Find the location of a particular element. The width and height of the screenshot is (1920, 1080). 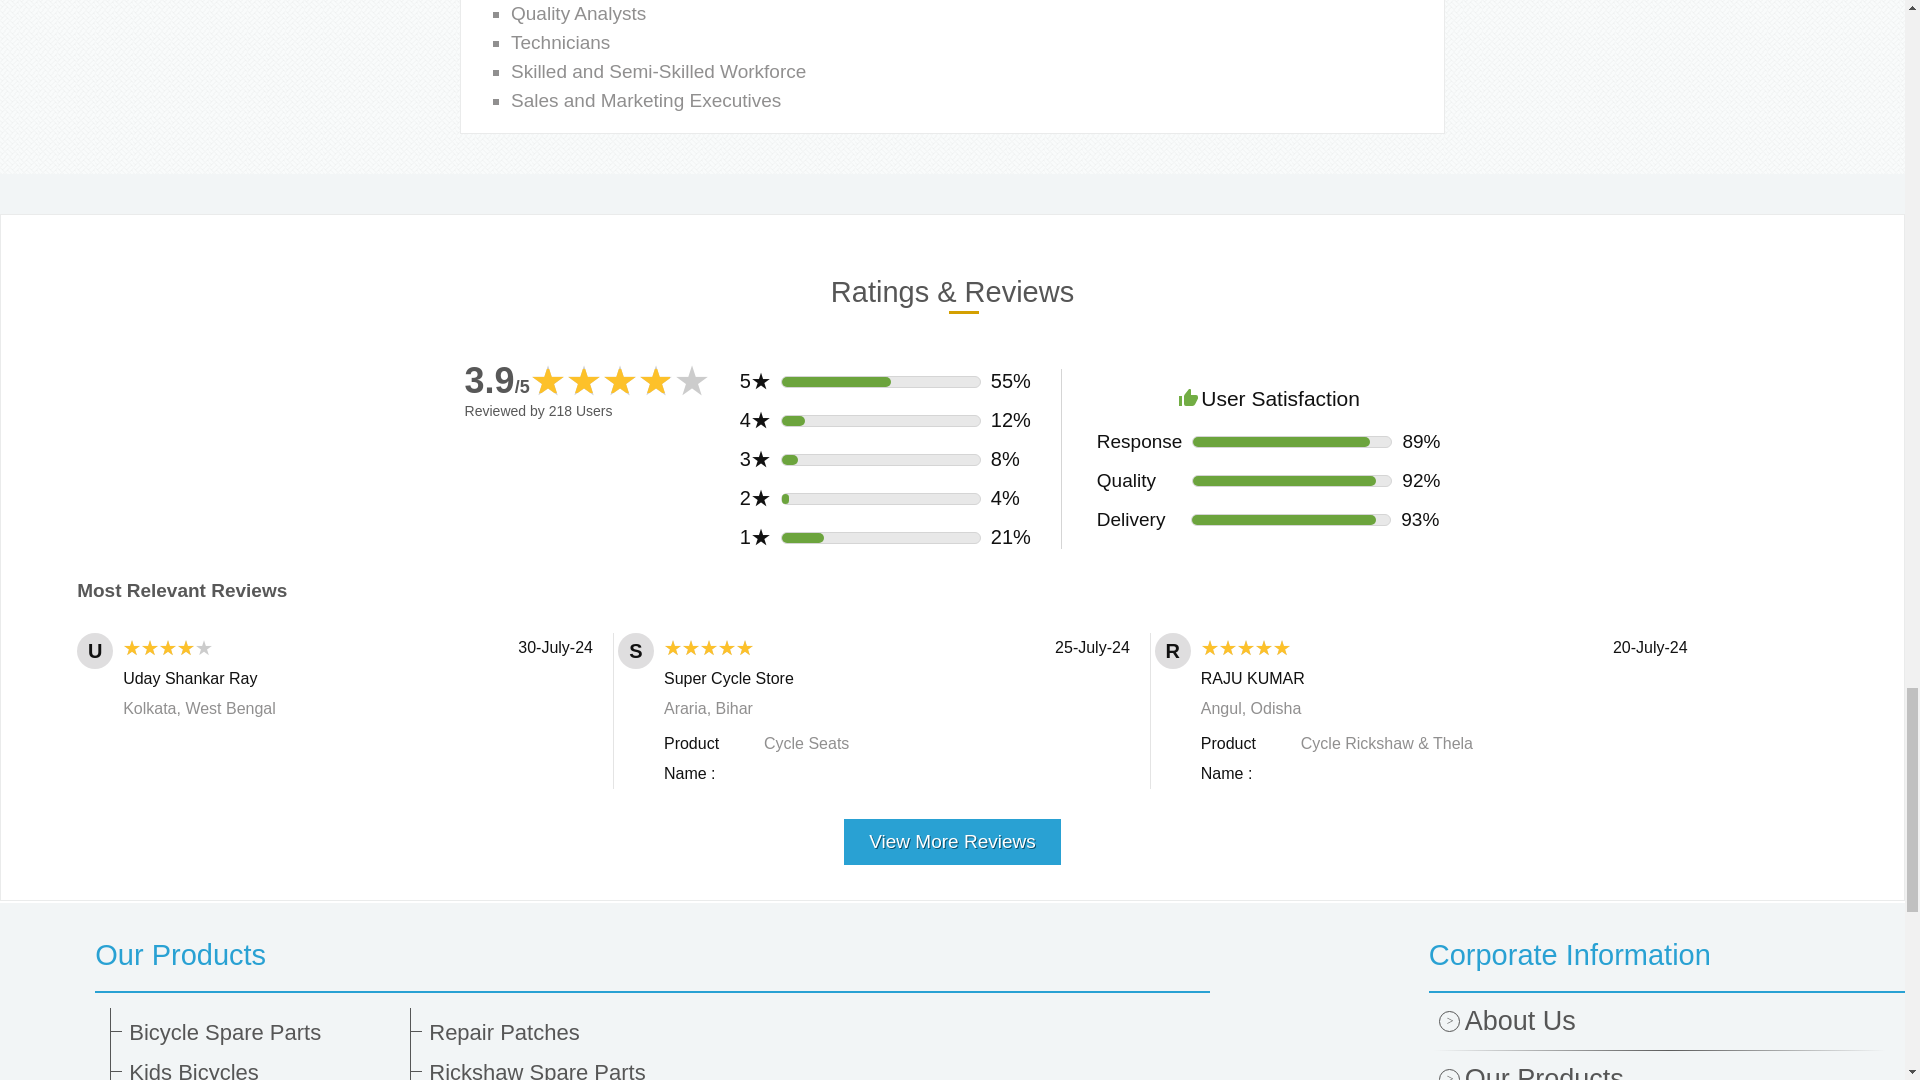

View More Reviews is located at coordinates (952, 834).